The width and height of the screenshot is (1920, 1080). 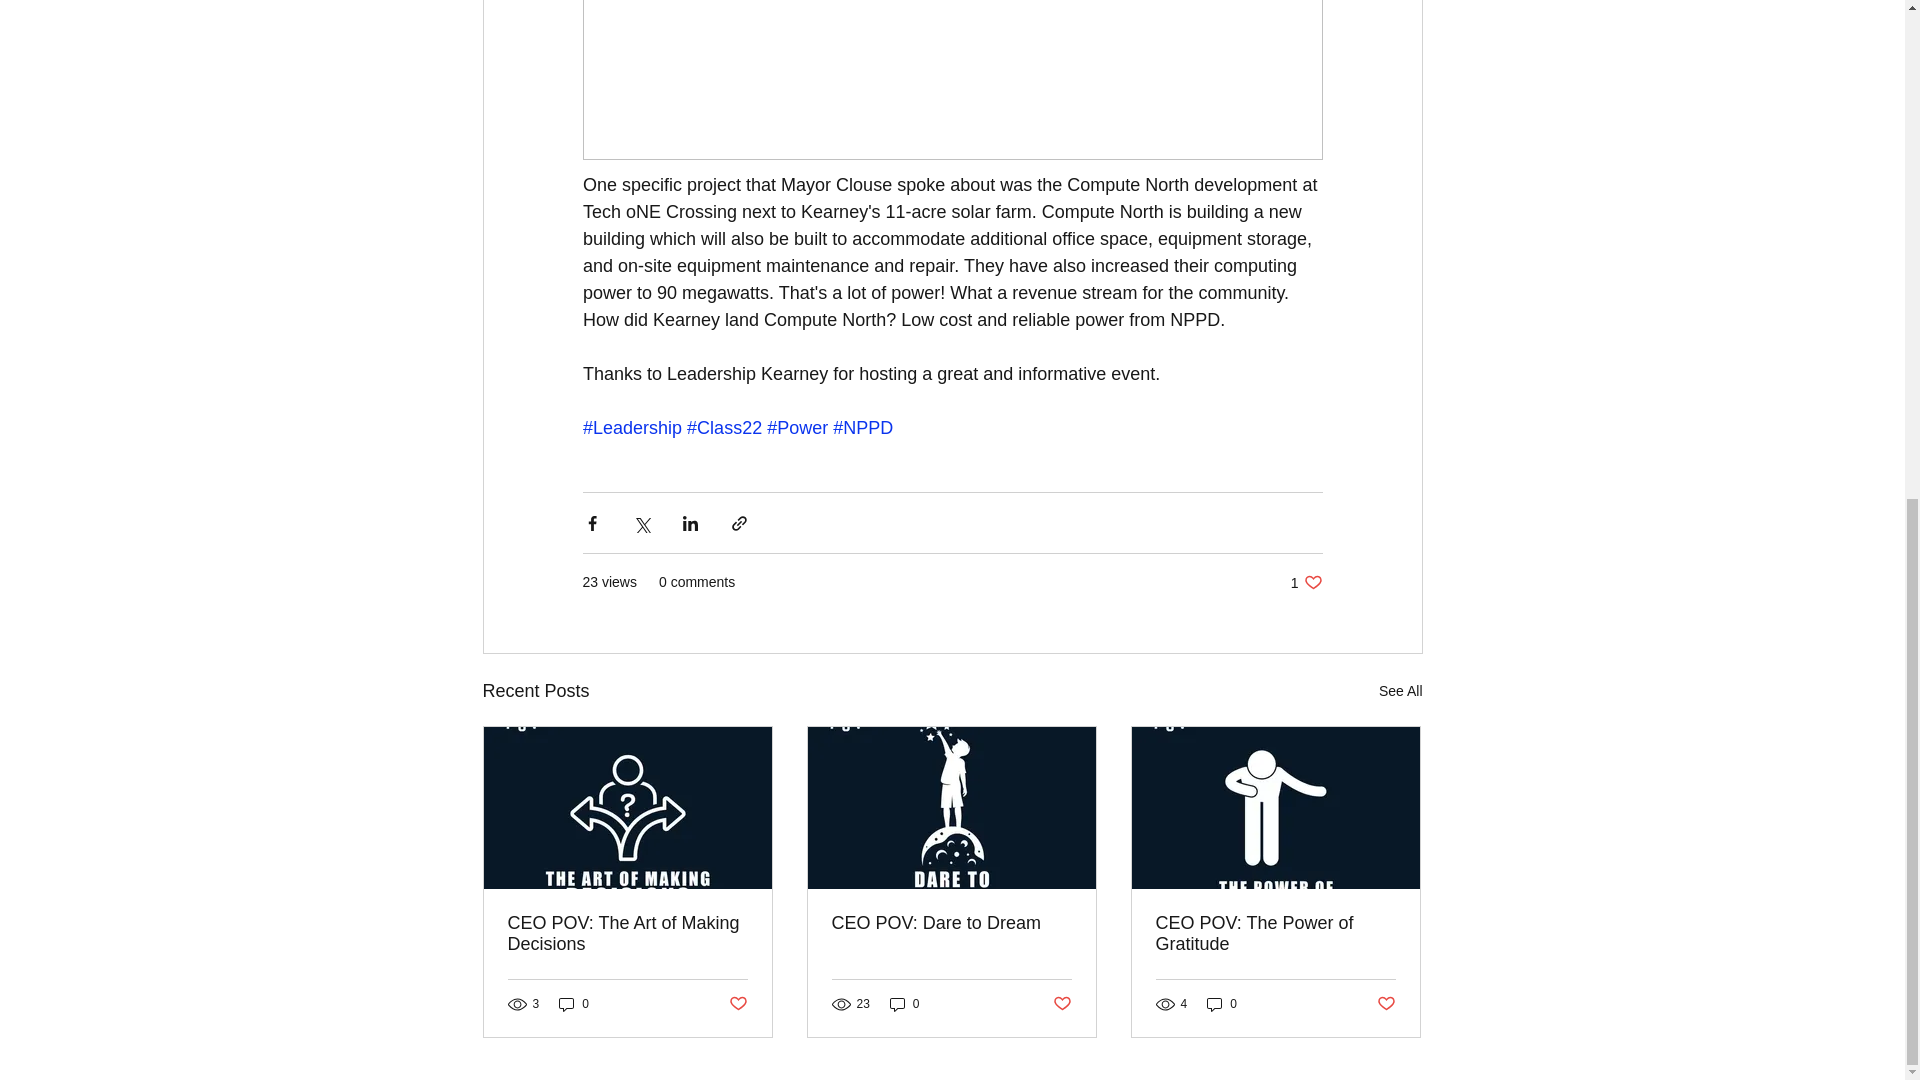 I want to click on Post not marked as liked, so click(x=1386, y=1004).